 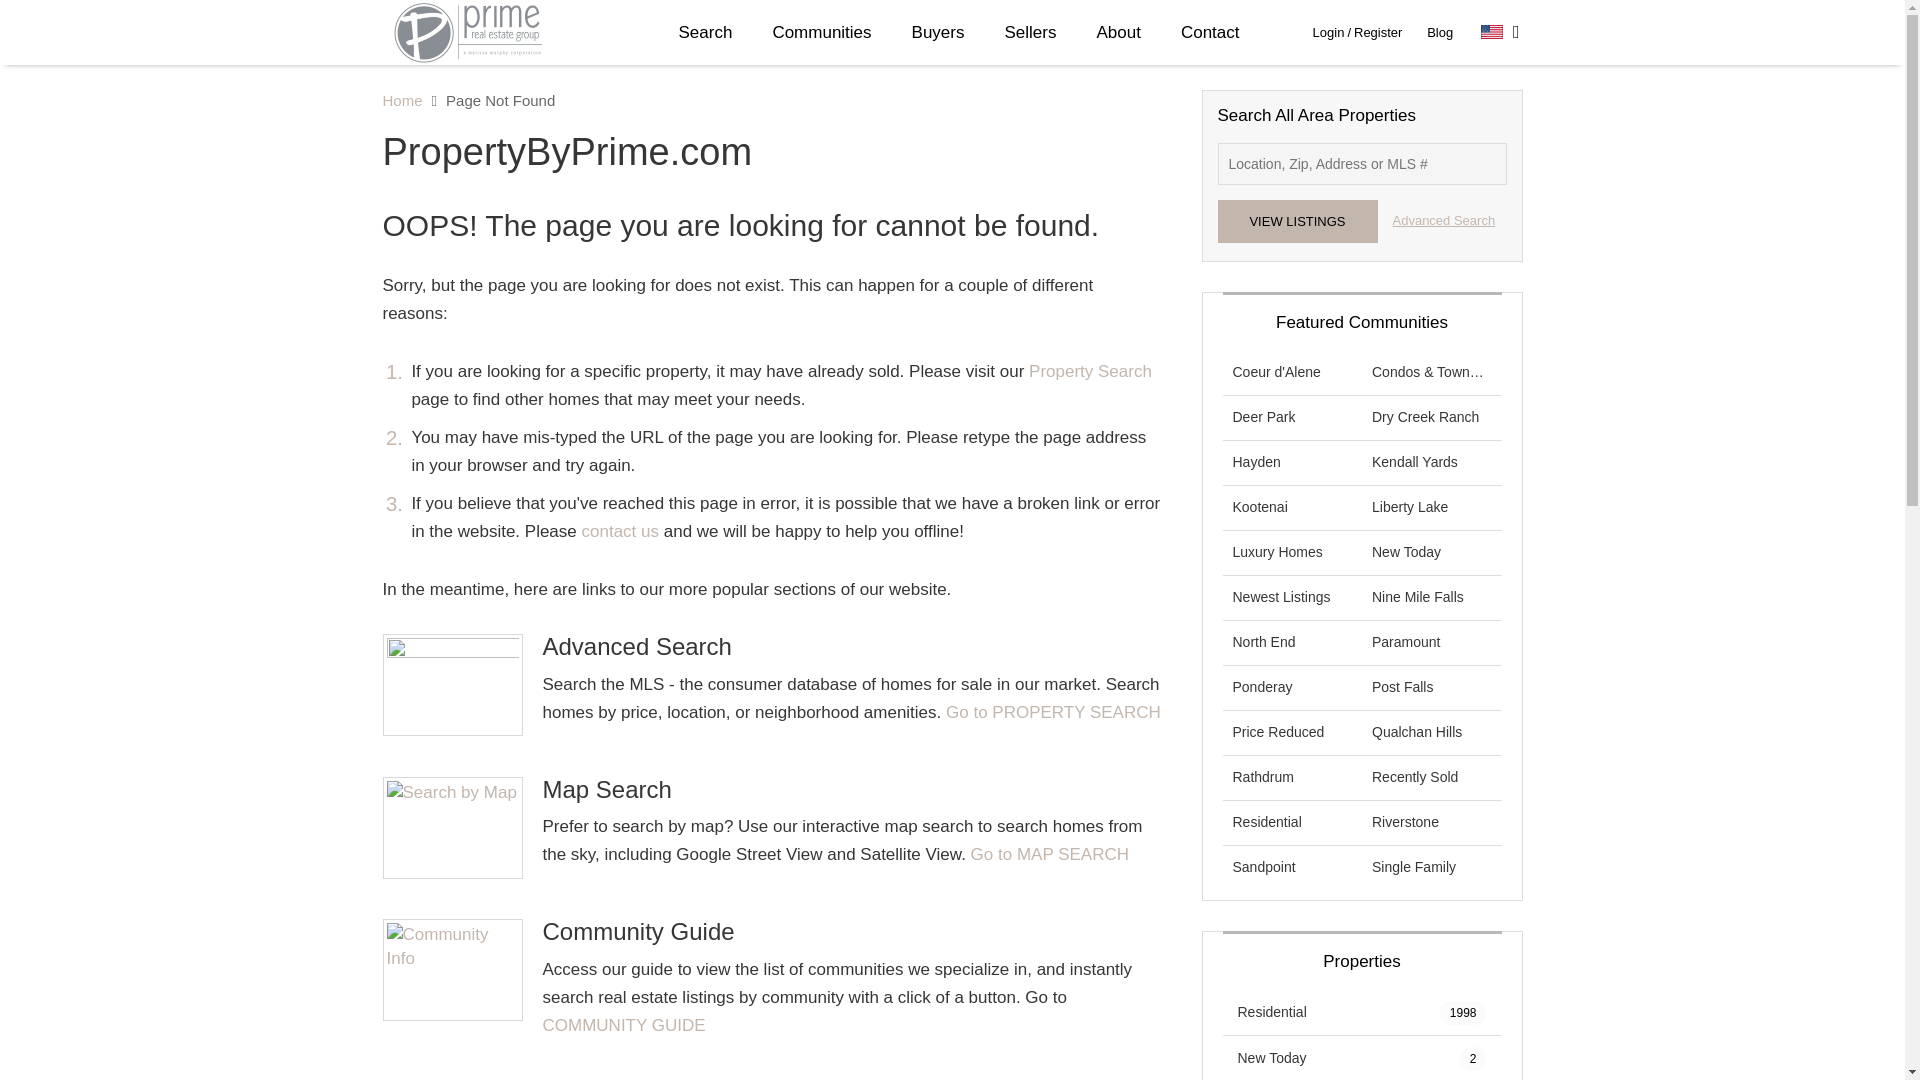 What do you see at coordinates (938, 32) in the screenshot?
I see `Buyers` at bounding box center [938, 32].